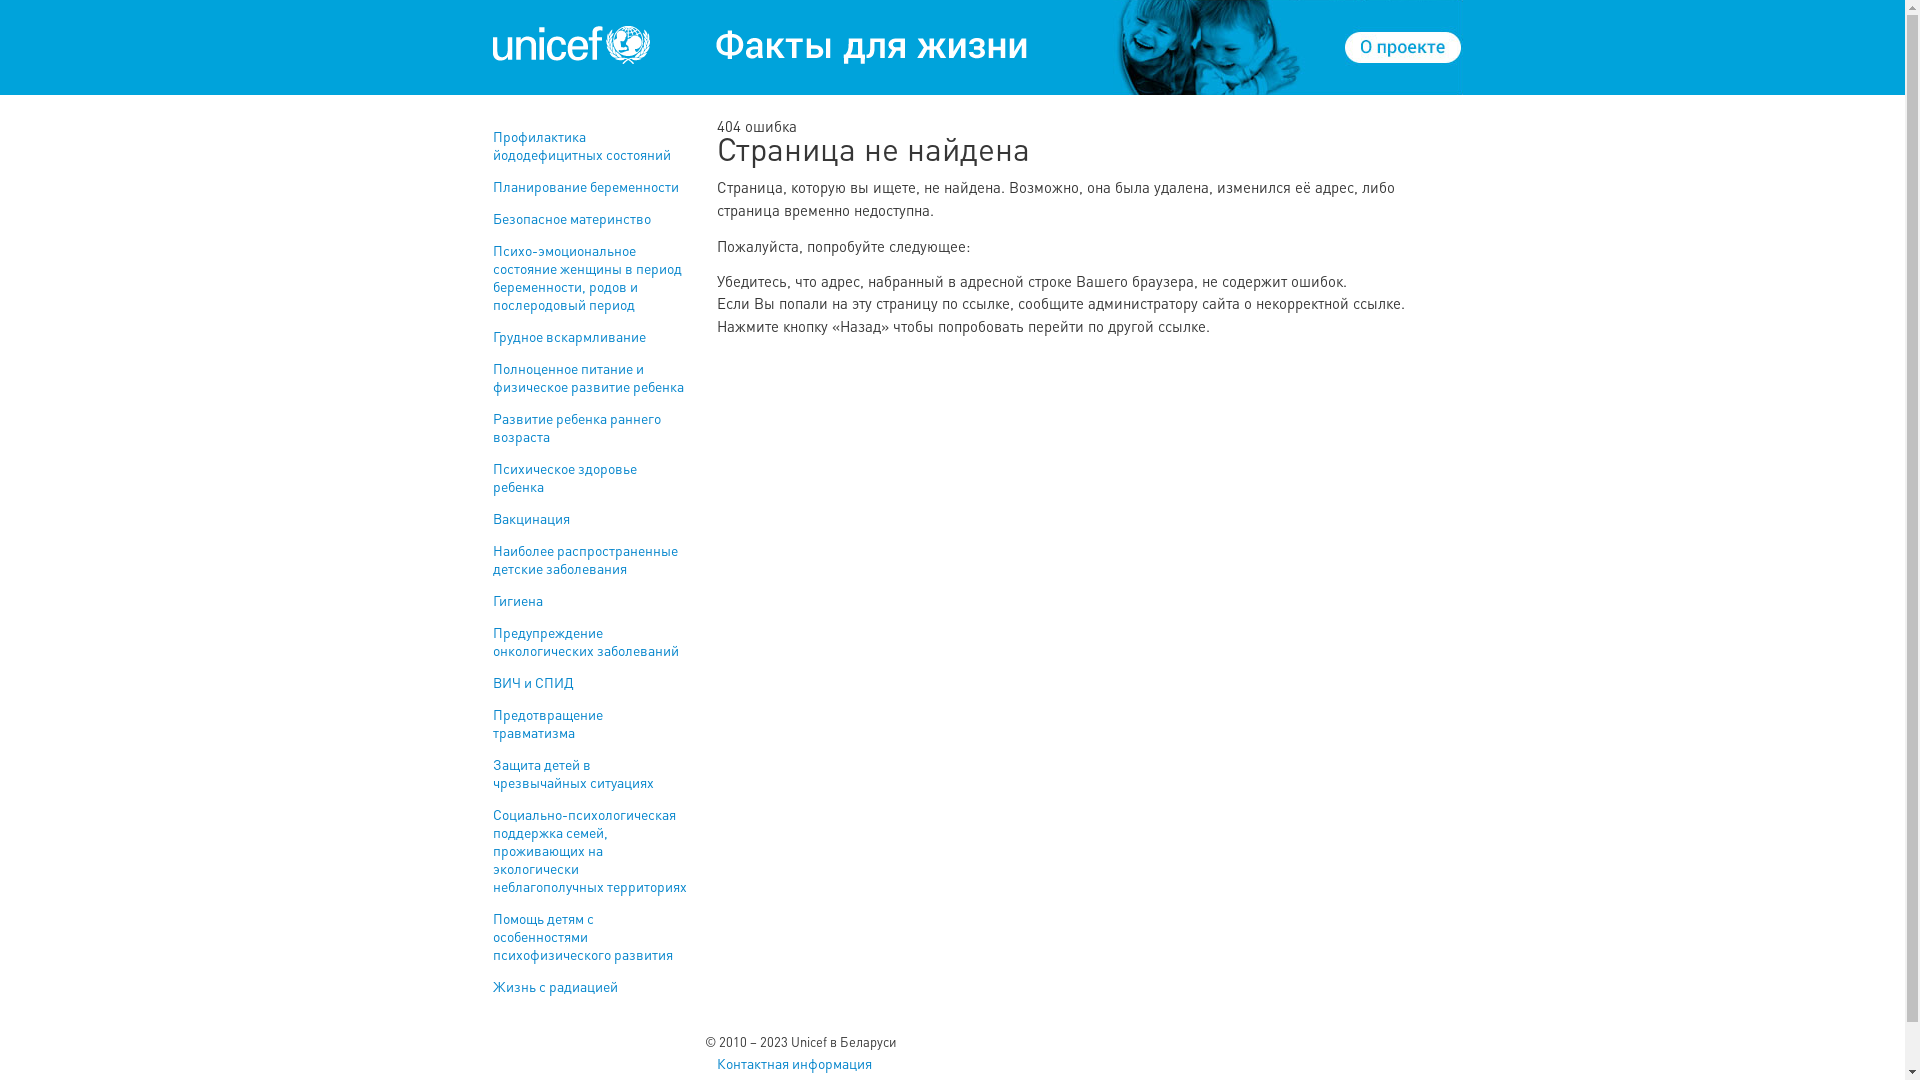 The height and width of the screenshot is (1080, 1920). What do you see at coordinates (572, 45) in the screenshot?
I see `www.unicef.by` at bounding box center [572, 45].